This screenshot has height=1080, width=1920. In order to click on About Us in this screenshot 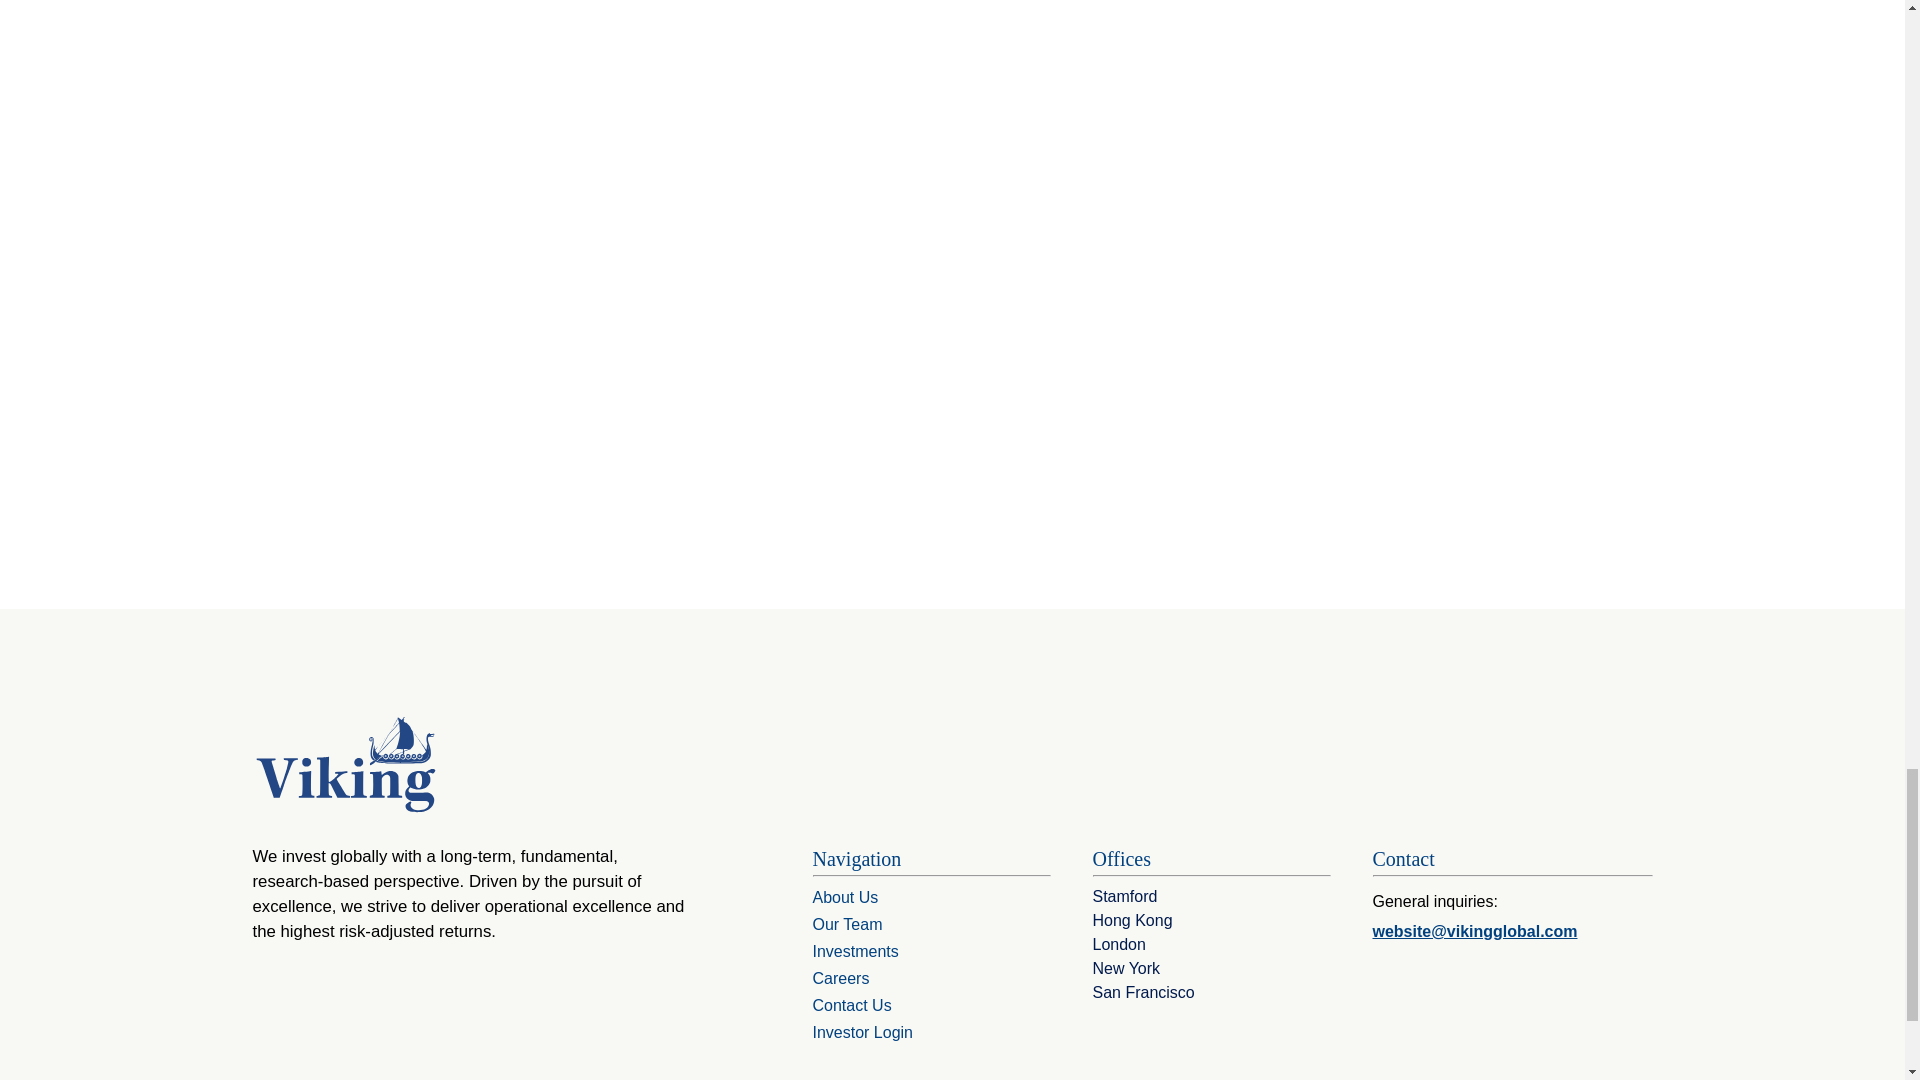, I will do `click(855, 900)`.